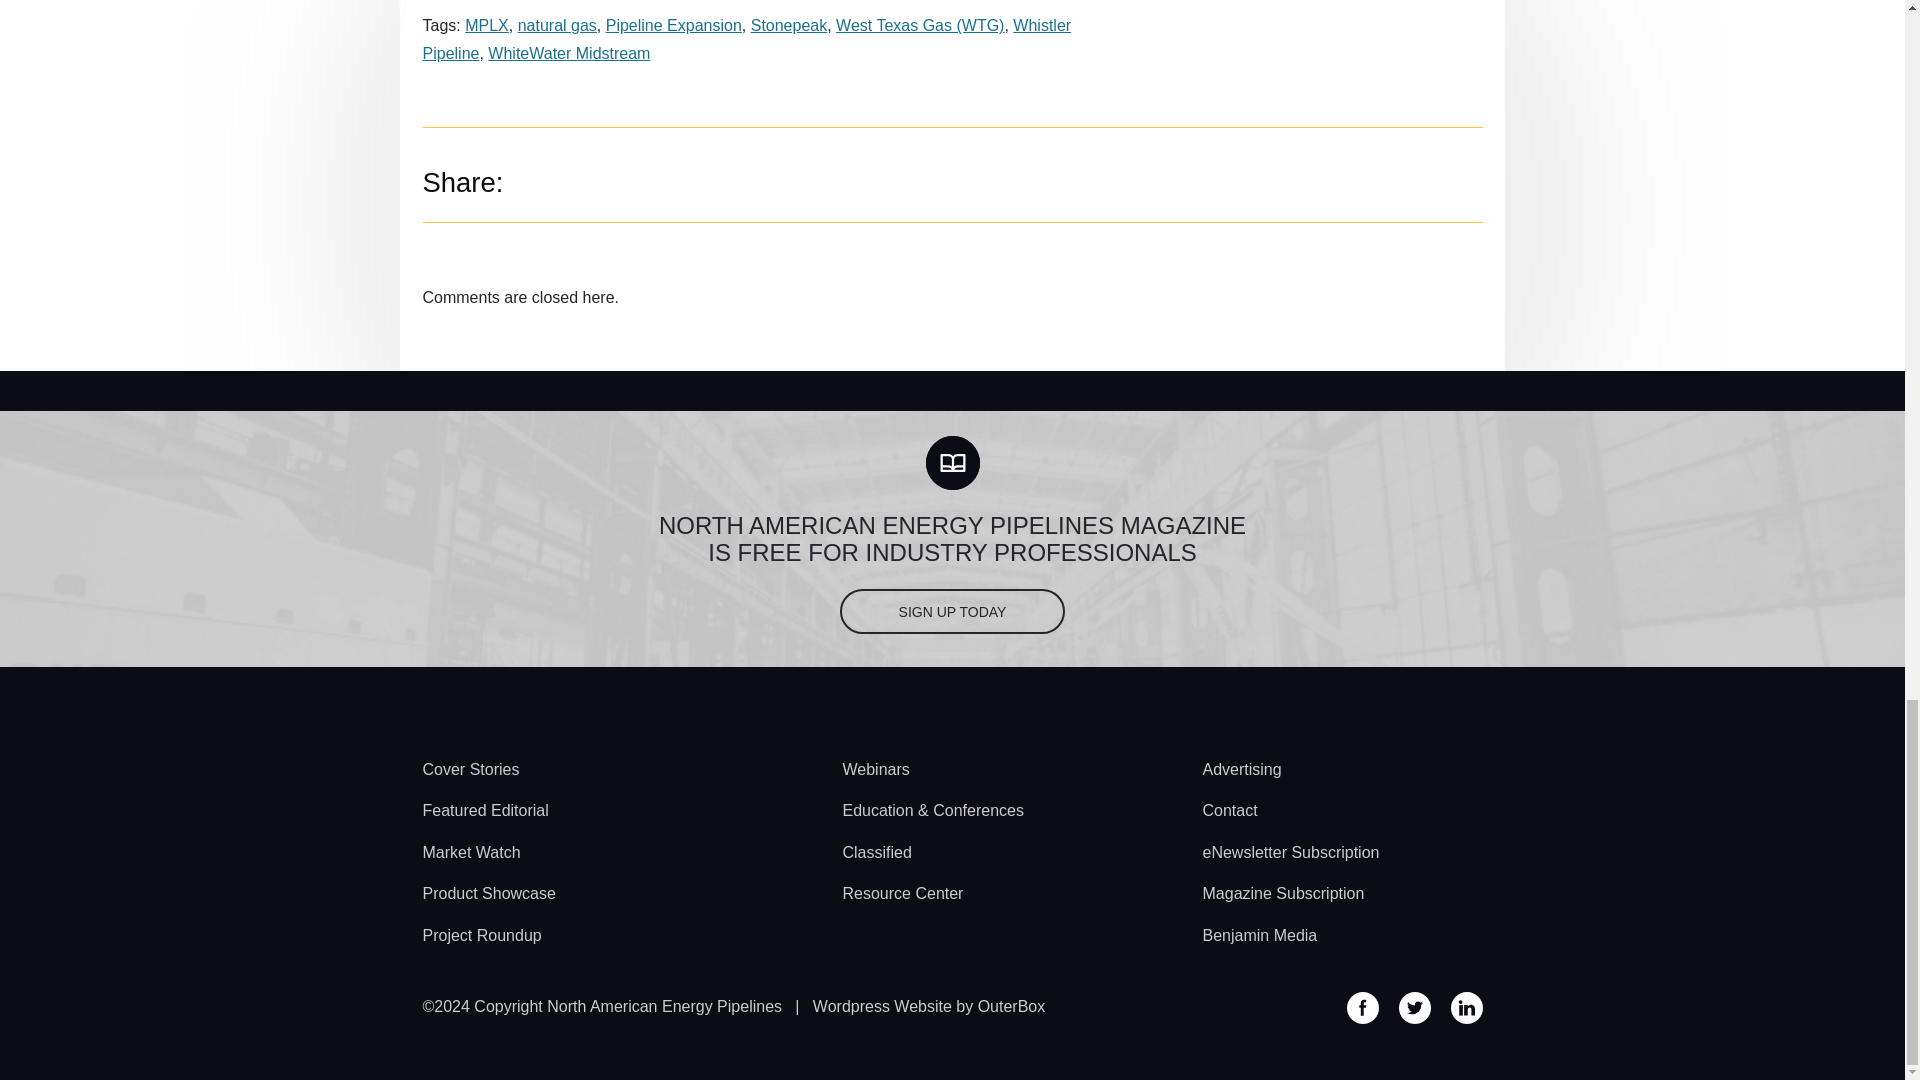  I want to click on Outerbox, so click(928, 1006).